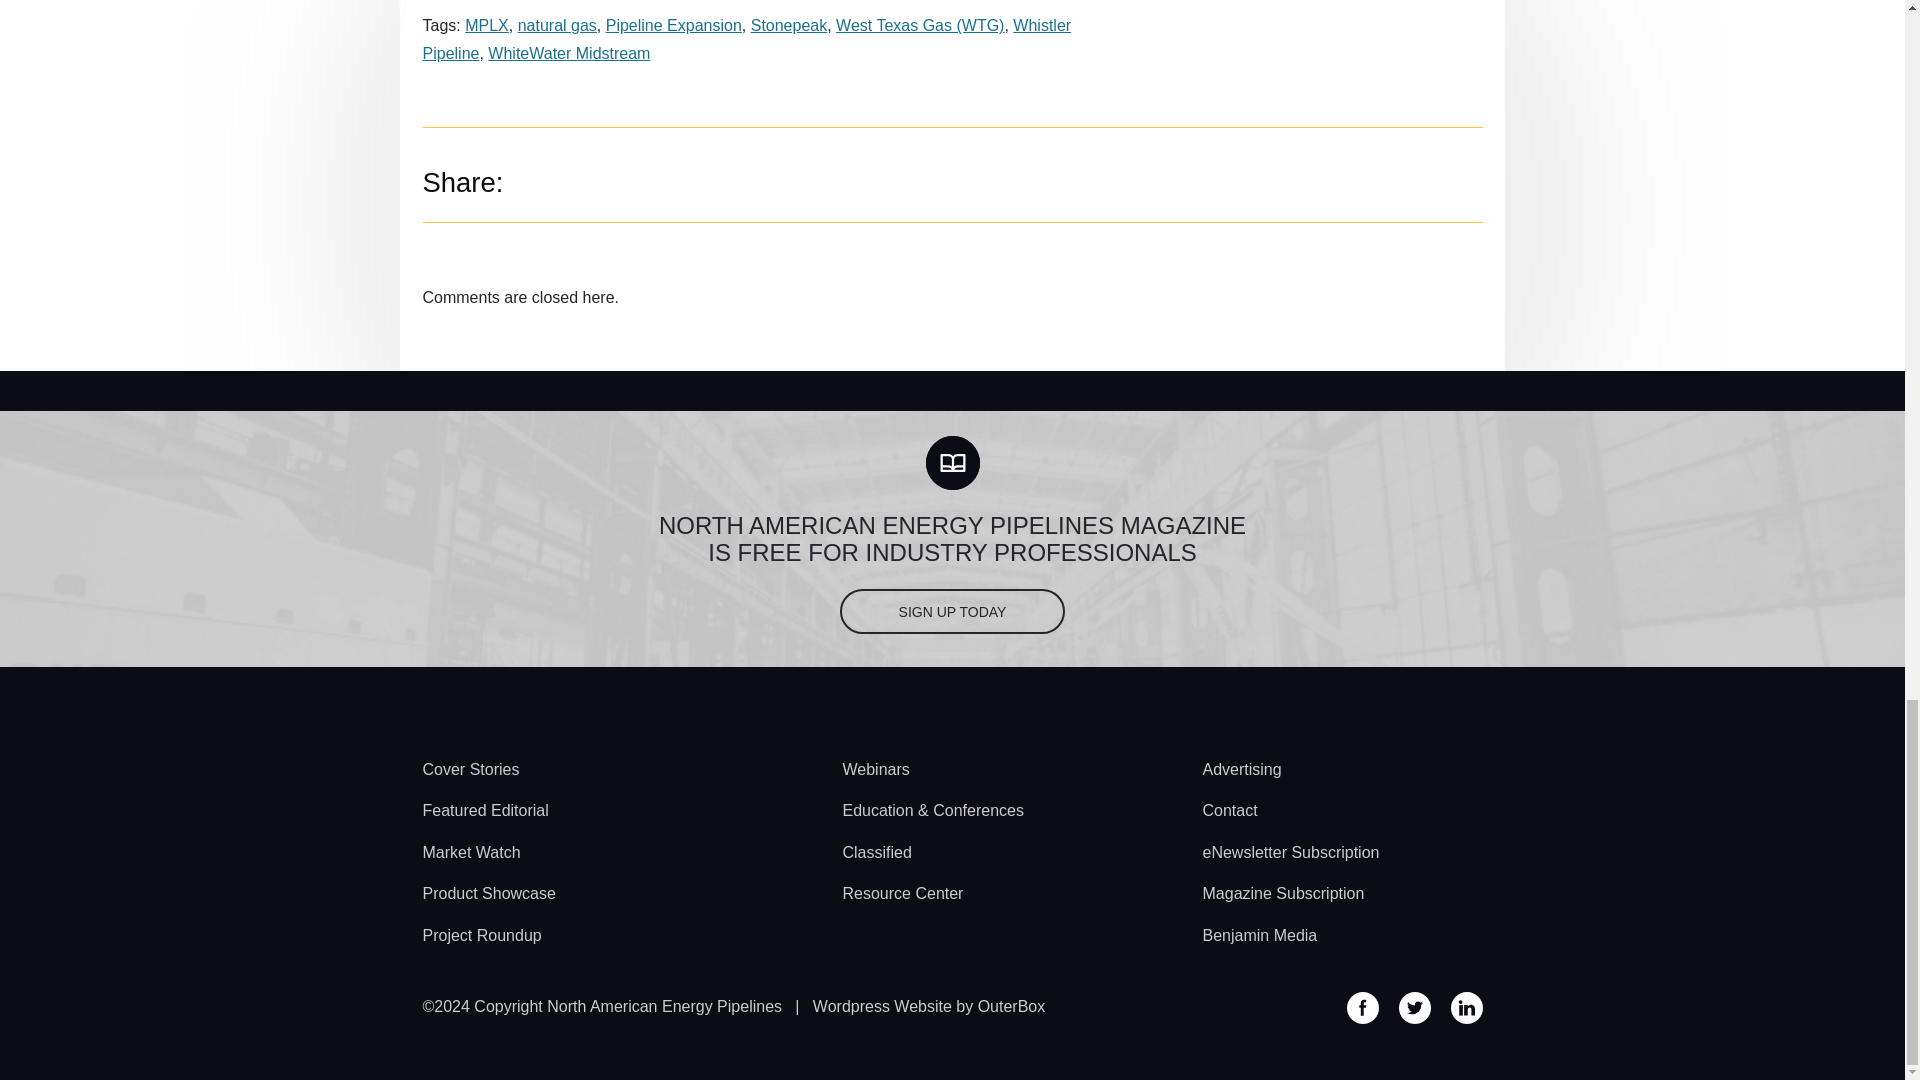  I want to click on Outerbox, so click(928, 1006).